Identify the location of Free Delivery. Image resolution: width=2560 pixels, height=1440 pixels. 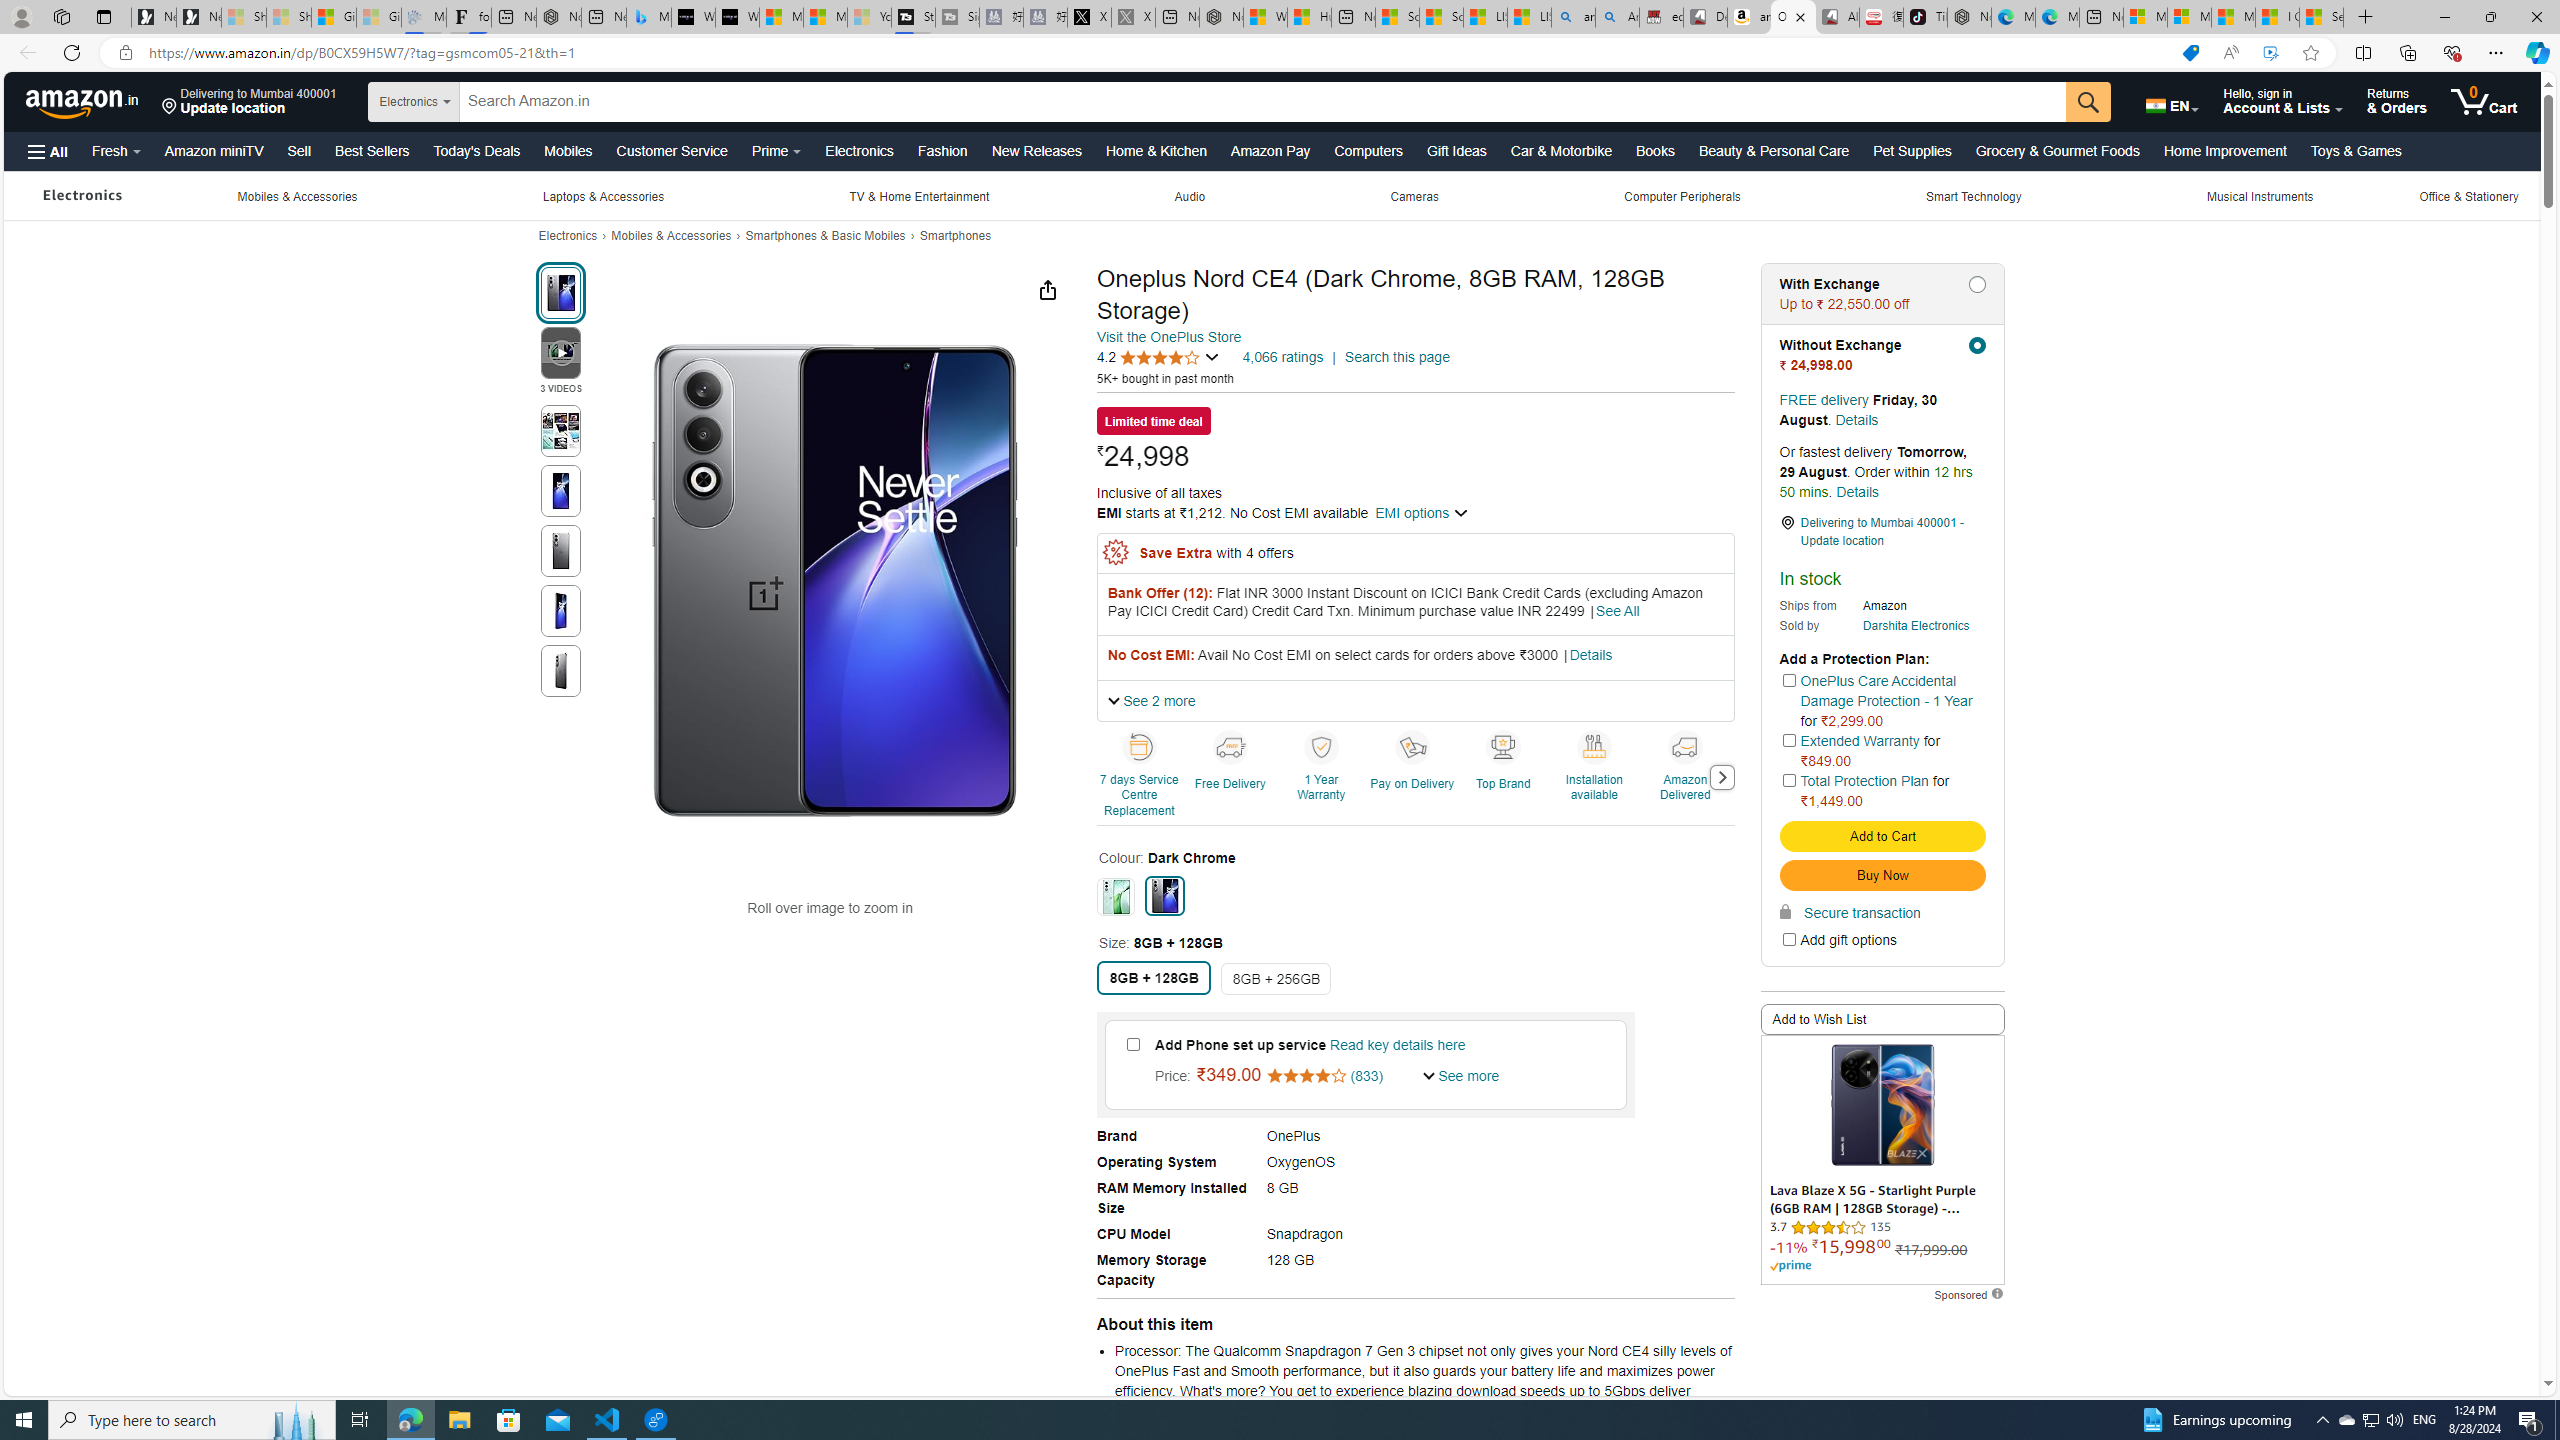
(1234, 776).